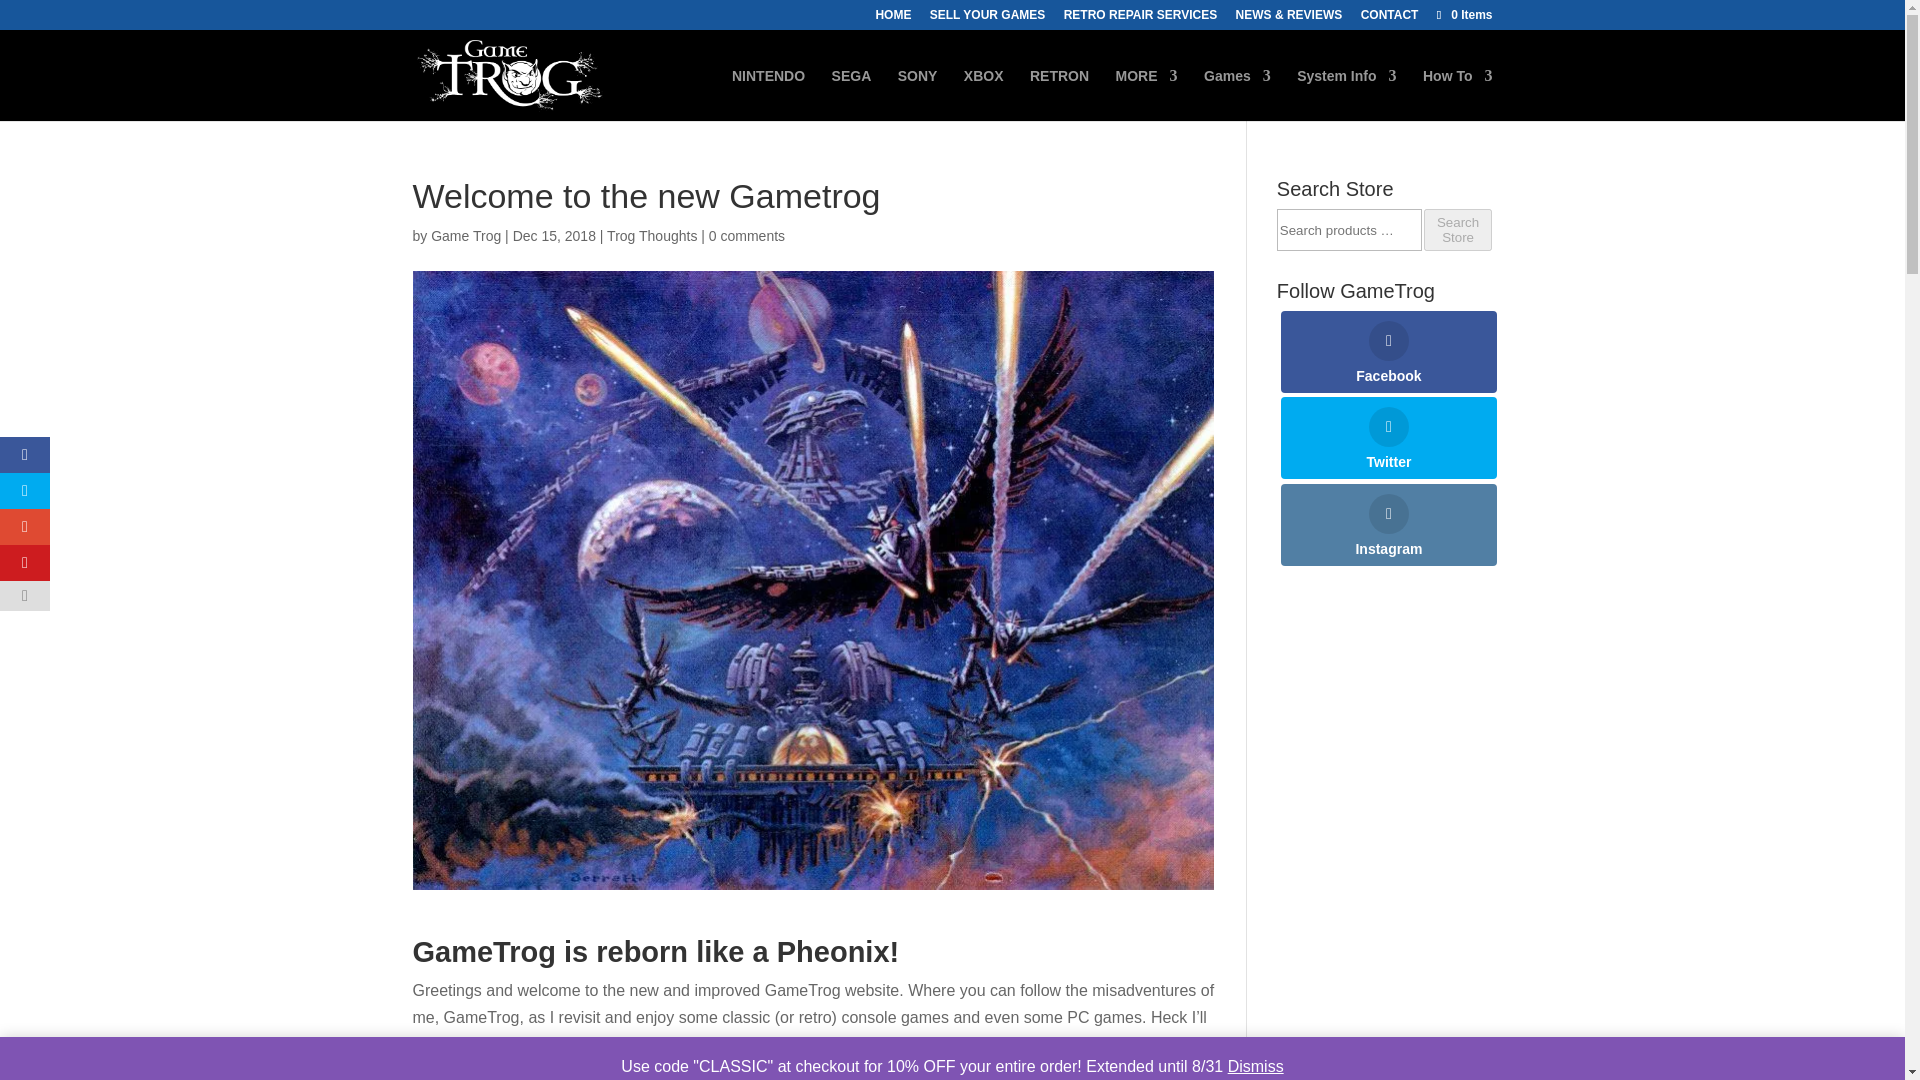 The width and height of the screenshot is (1920, 1080). Describe the element at coordinates (466, 236) in the screenshot. I see `Posts by Game Trog` at that location.